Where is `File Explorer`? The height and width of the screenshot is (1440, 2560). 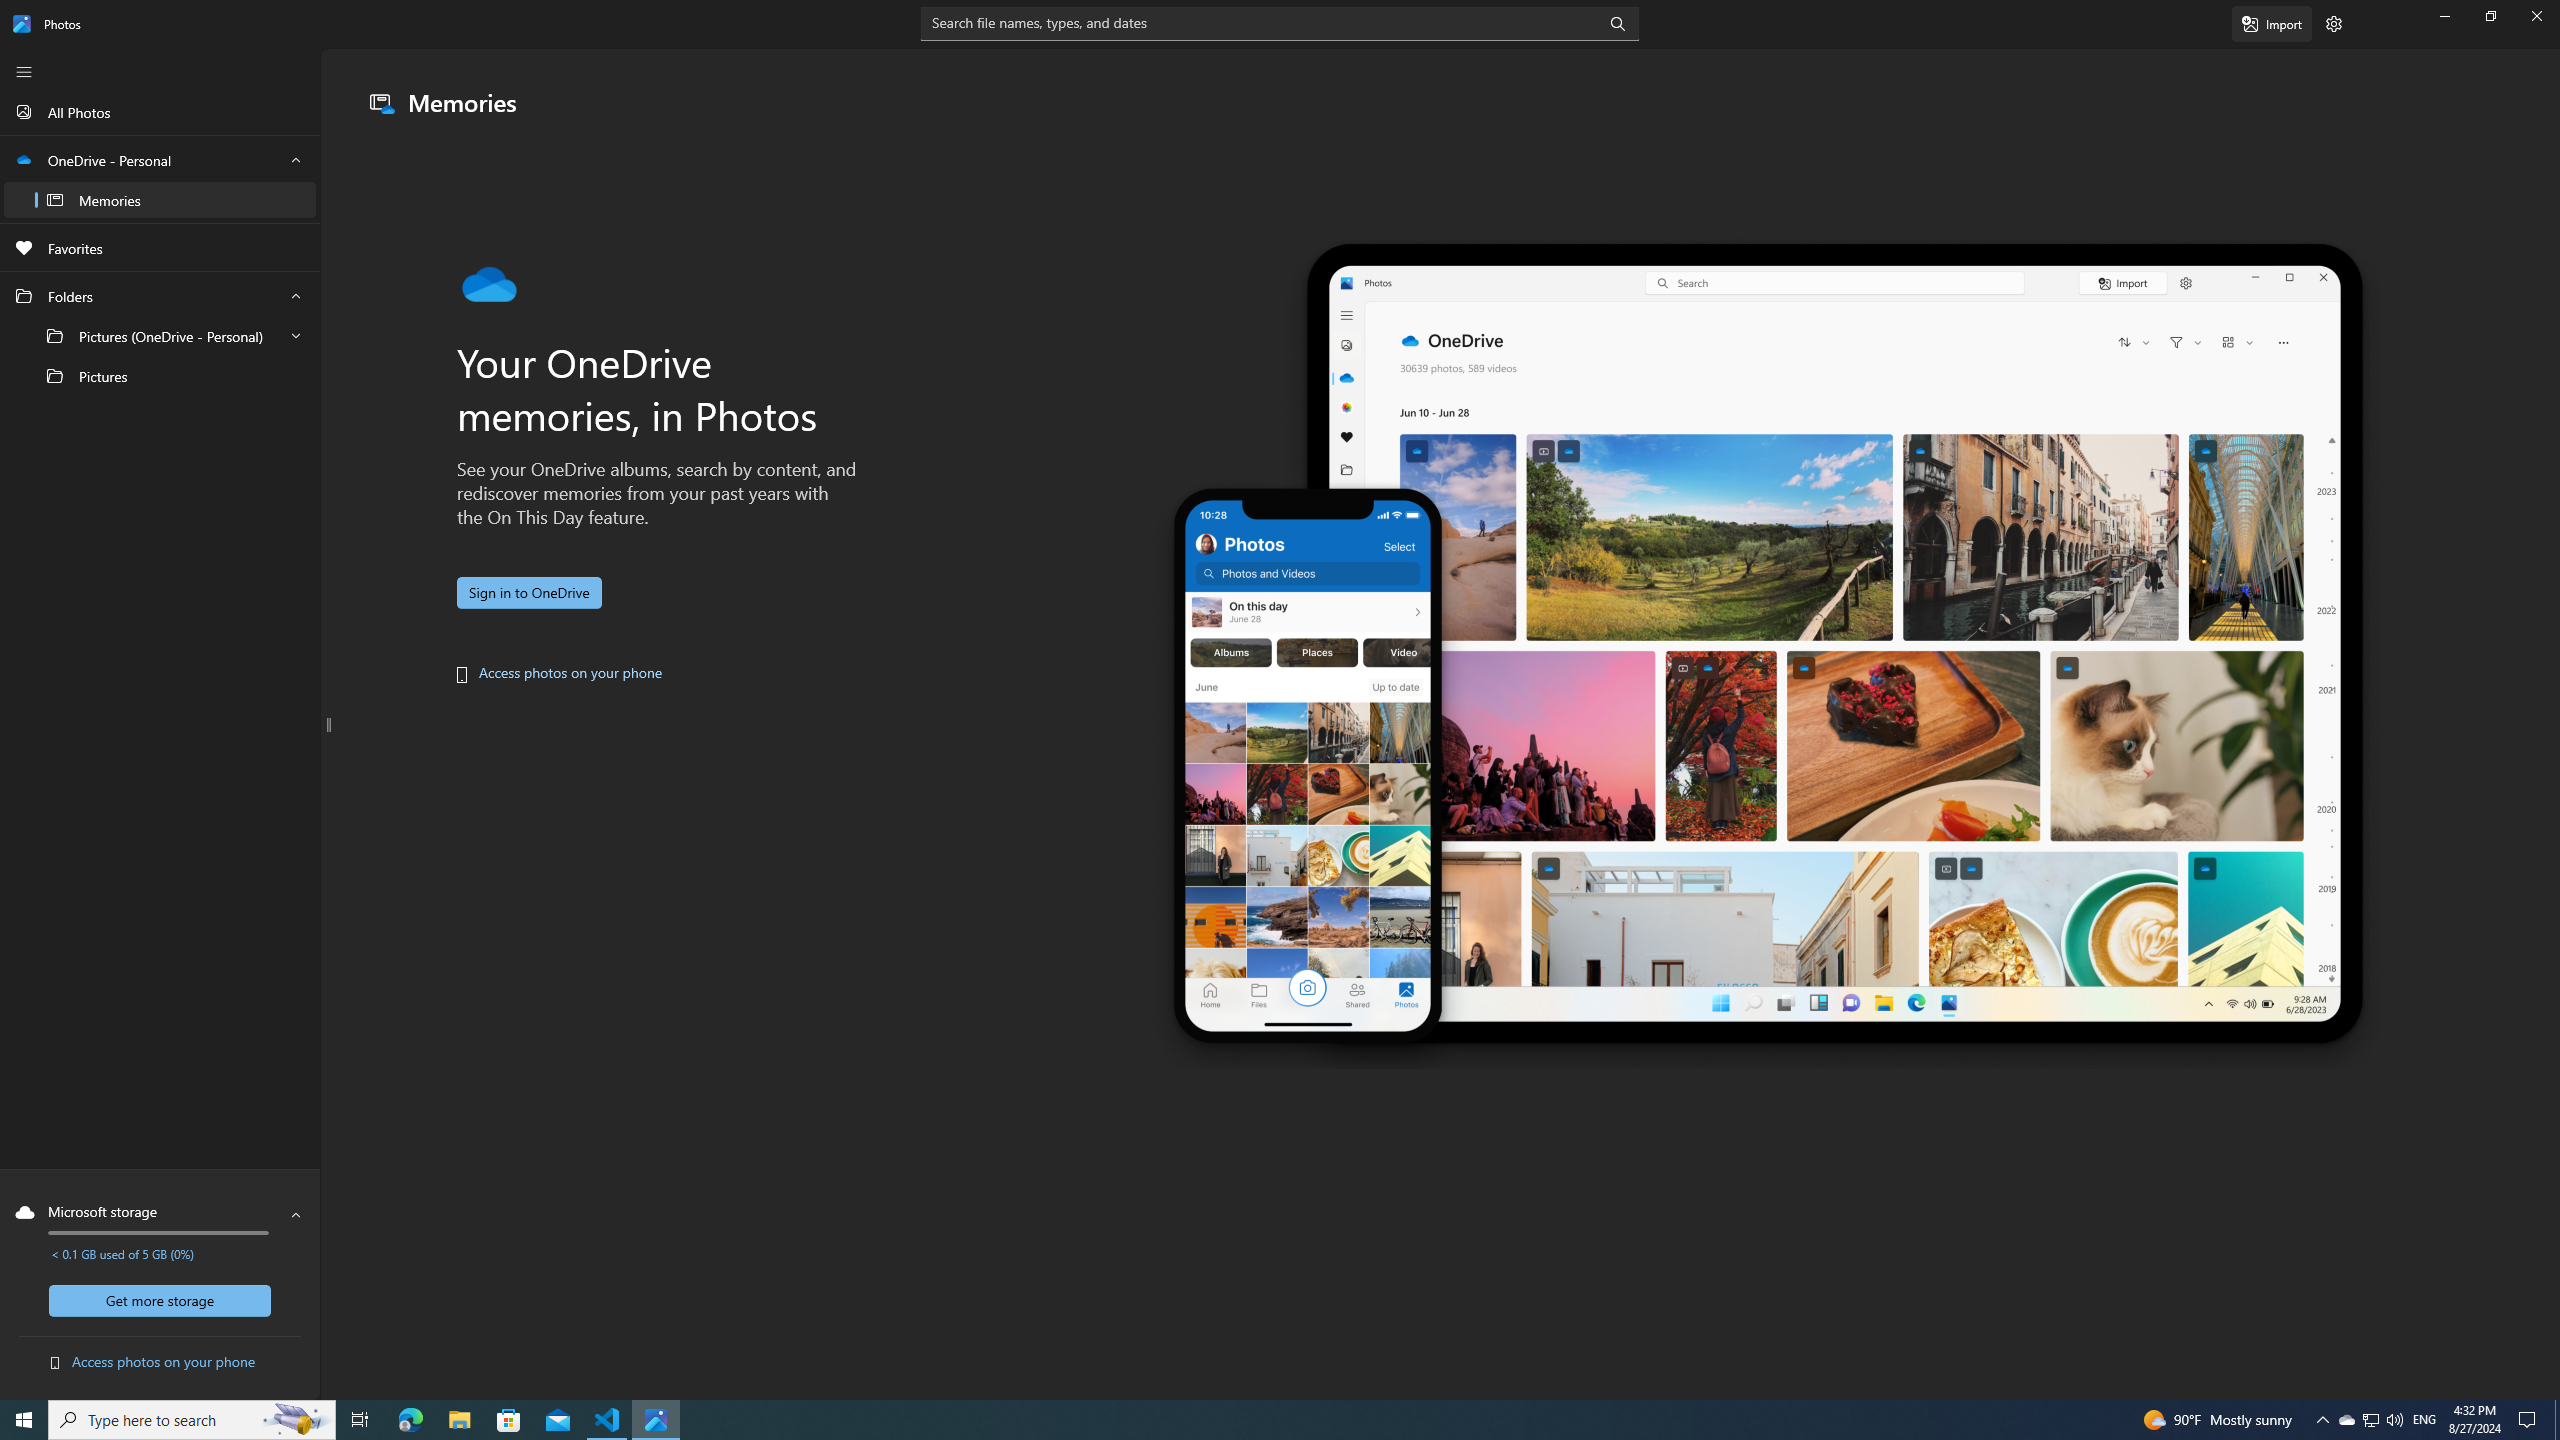 File Explorer is located at coordinates (2370, 1420).